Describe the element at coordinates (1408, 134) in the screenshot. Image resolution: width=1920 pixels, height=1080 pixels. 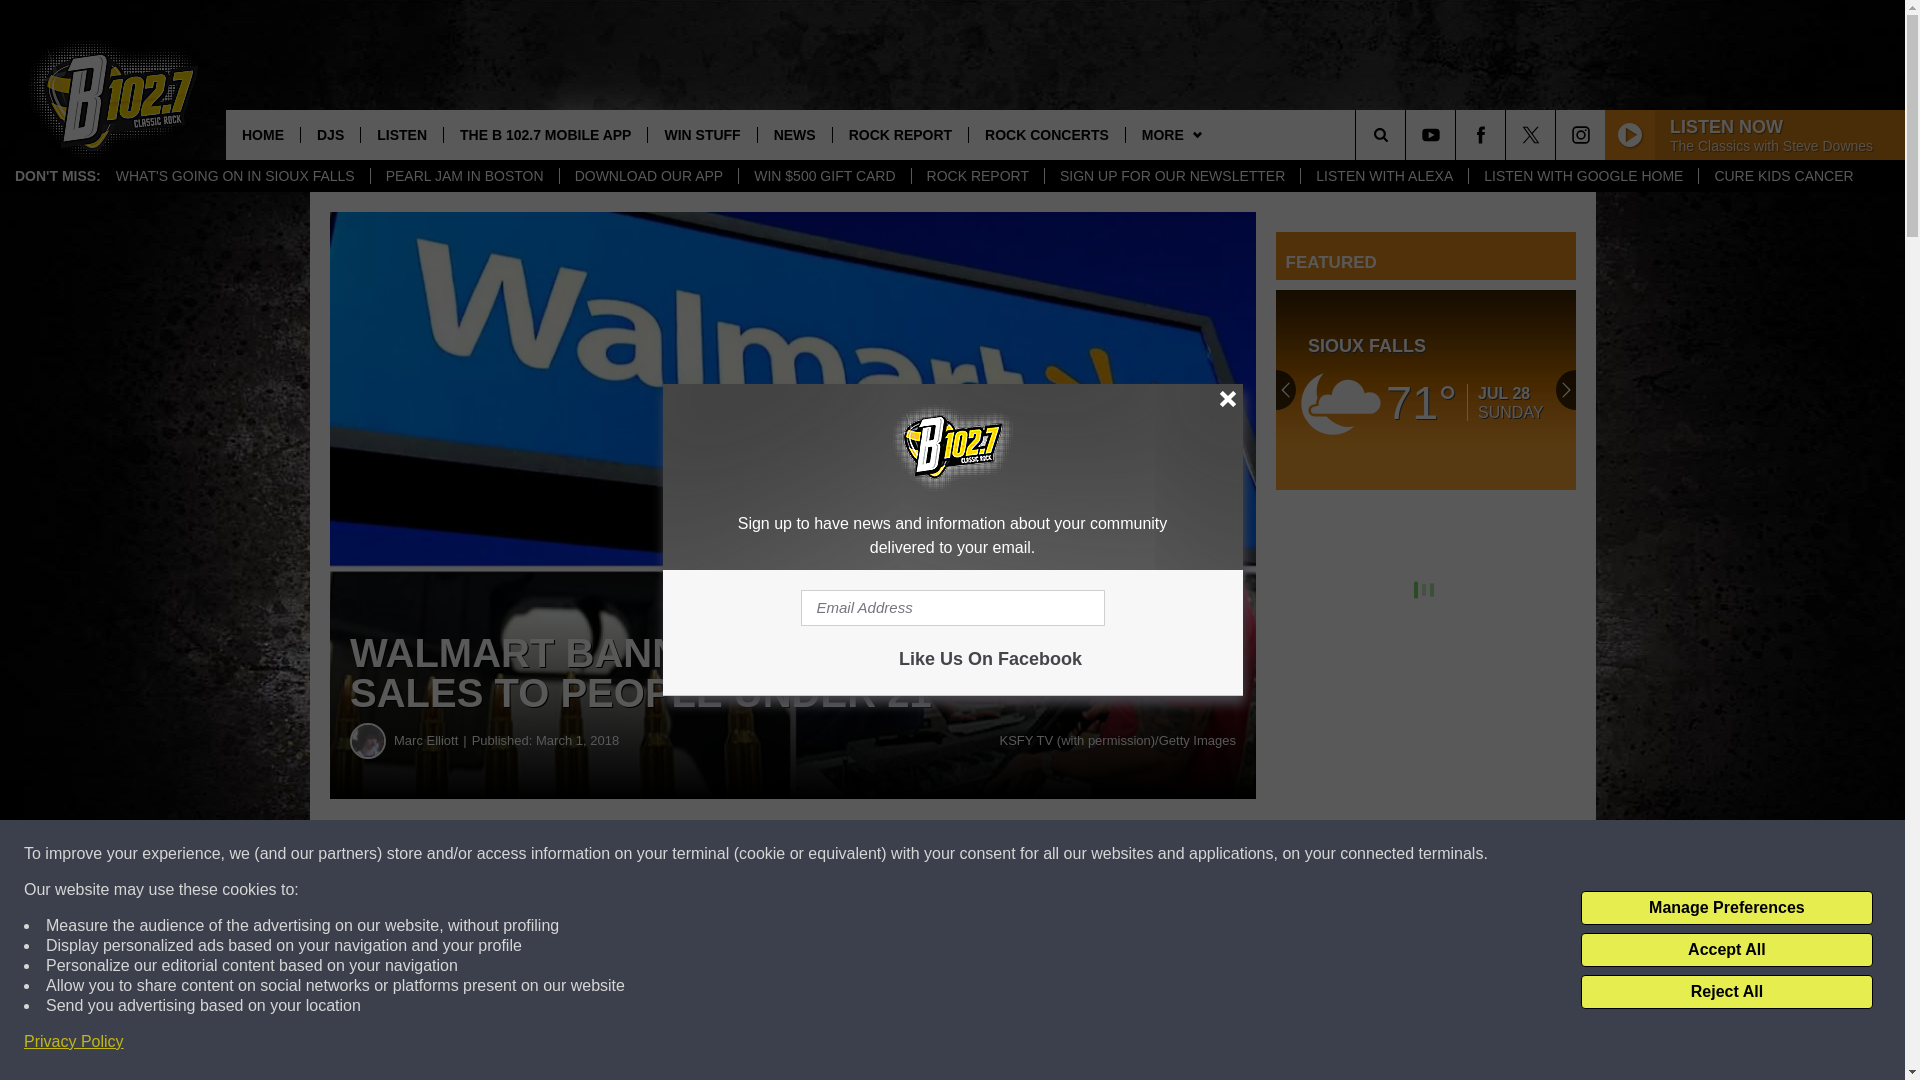
I see `SEARCH` at that location.